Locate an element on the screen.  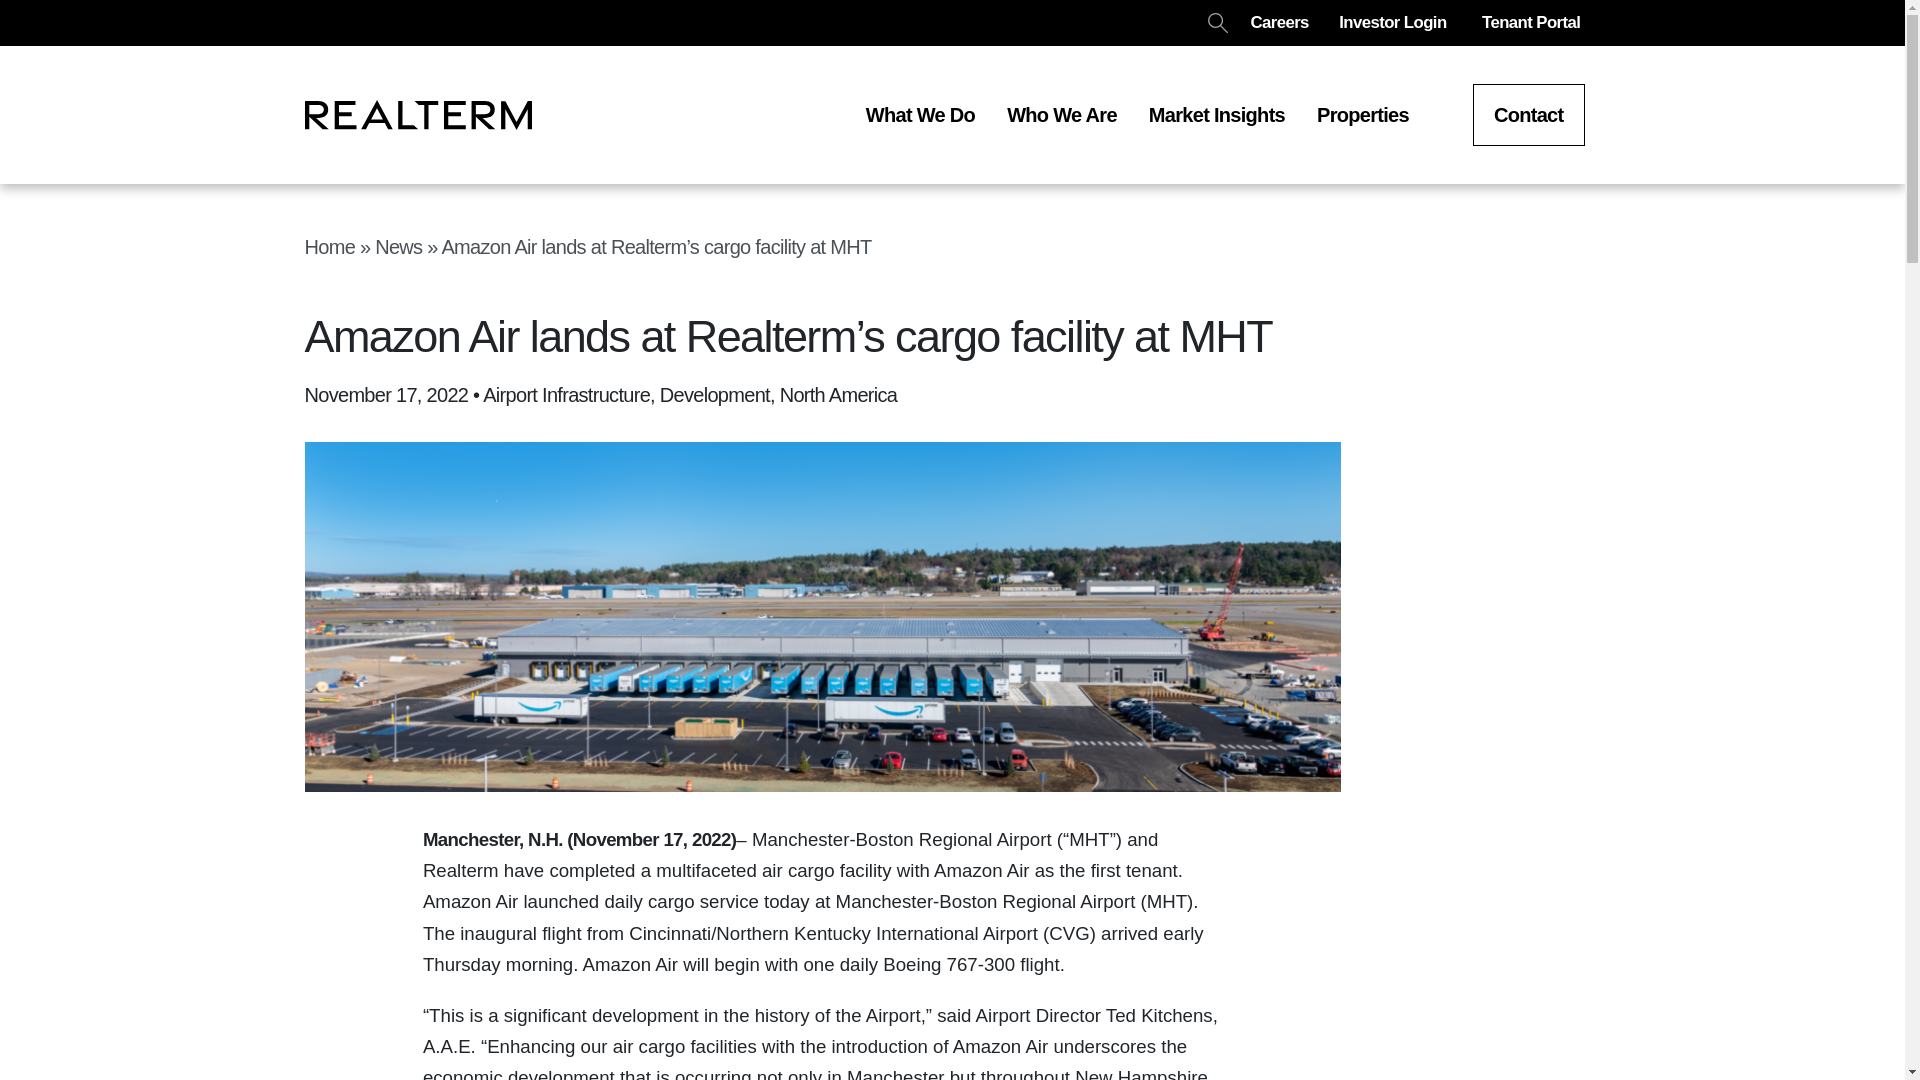
Investor Login is located at coordinates (1394, 22).